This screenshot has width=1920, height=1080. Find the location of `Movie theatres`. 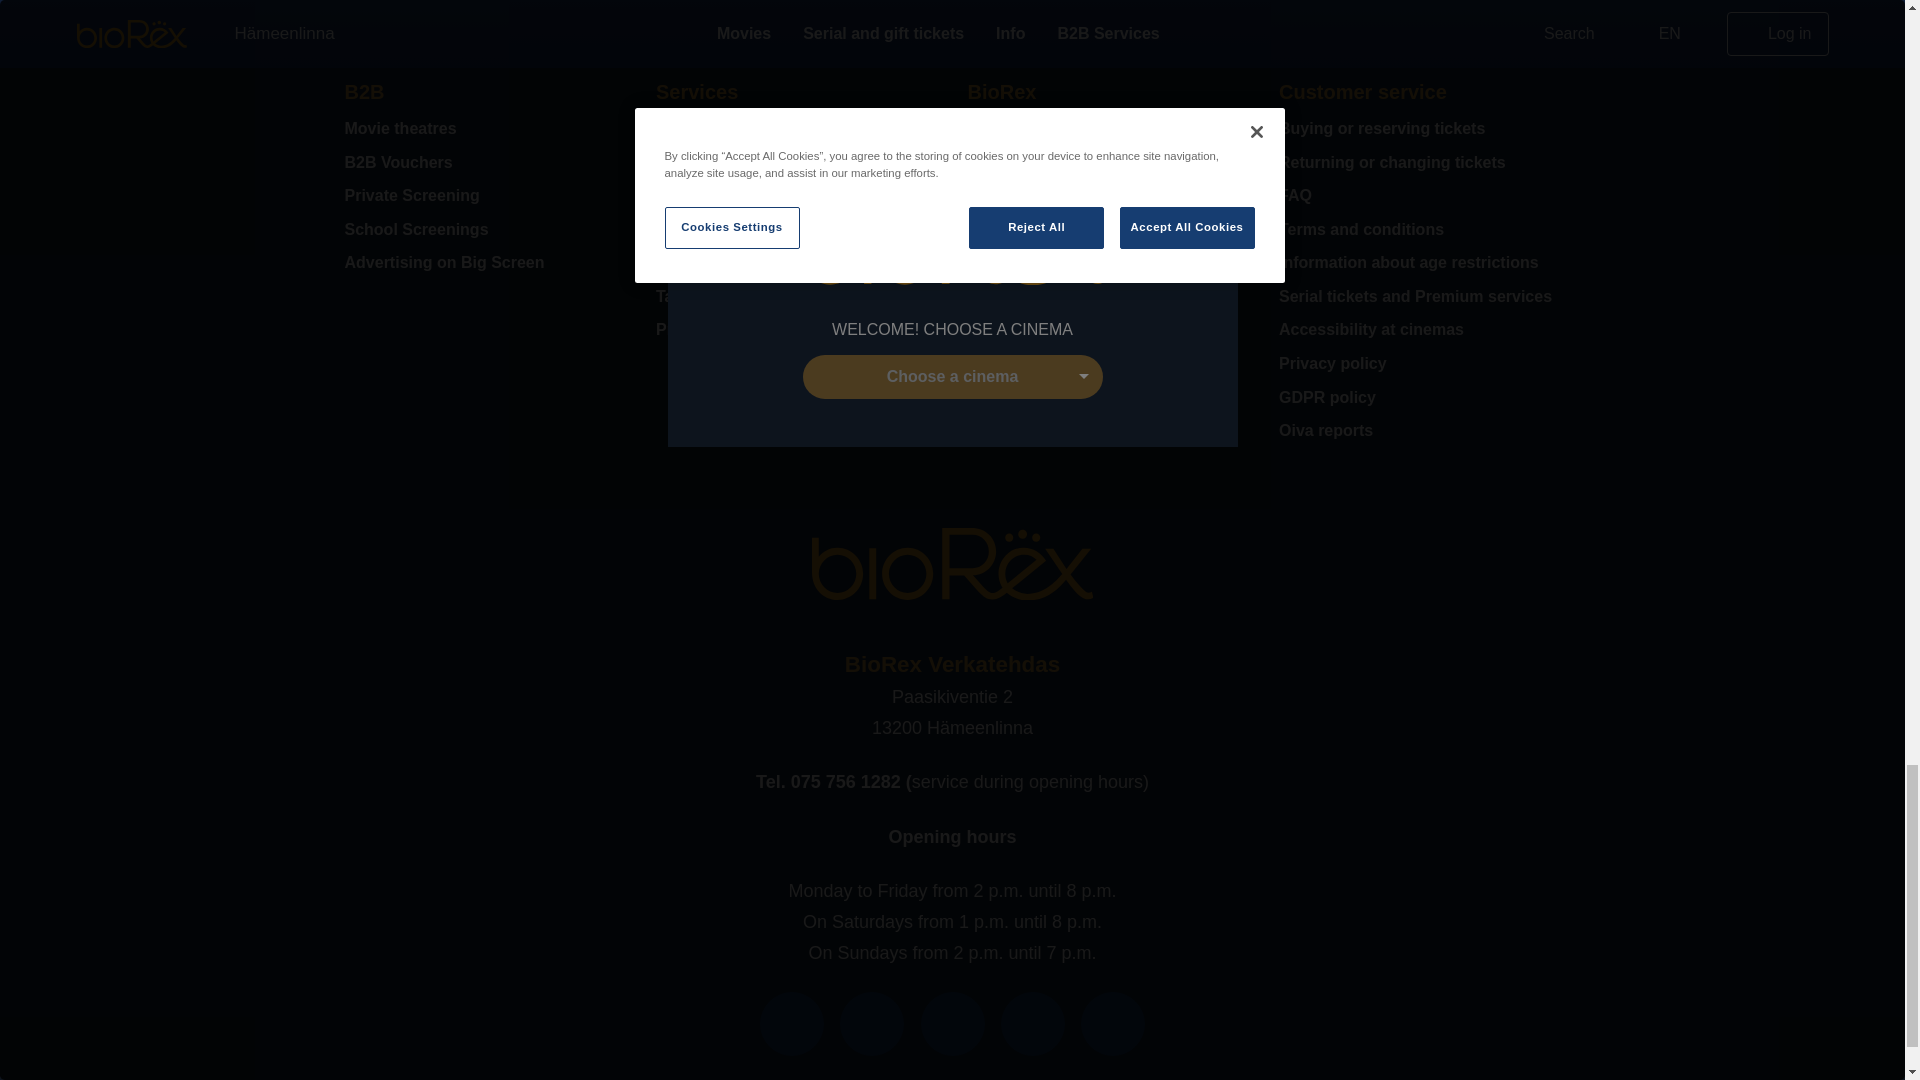

Movie theatres is located at coordinates (484, 128).